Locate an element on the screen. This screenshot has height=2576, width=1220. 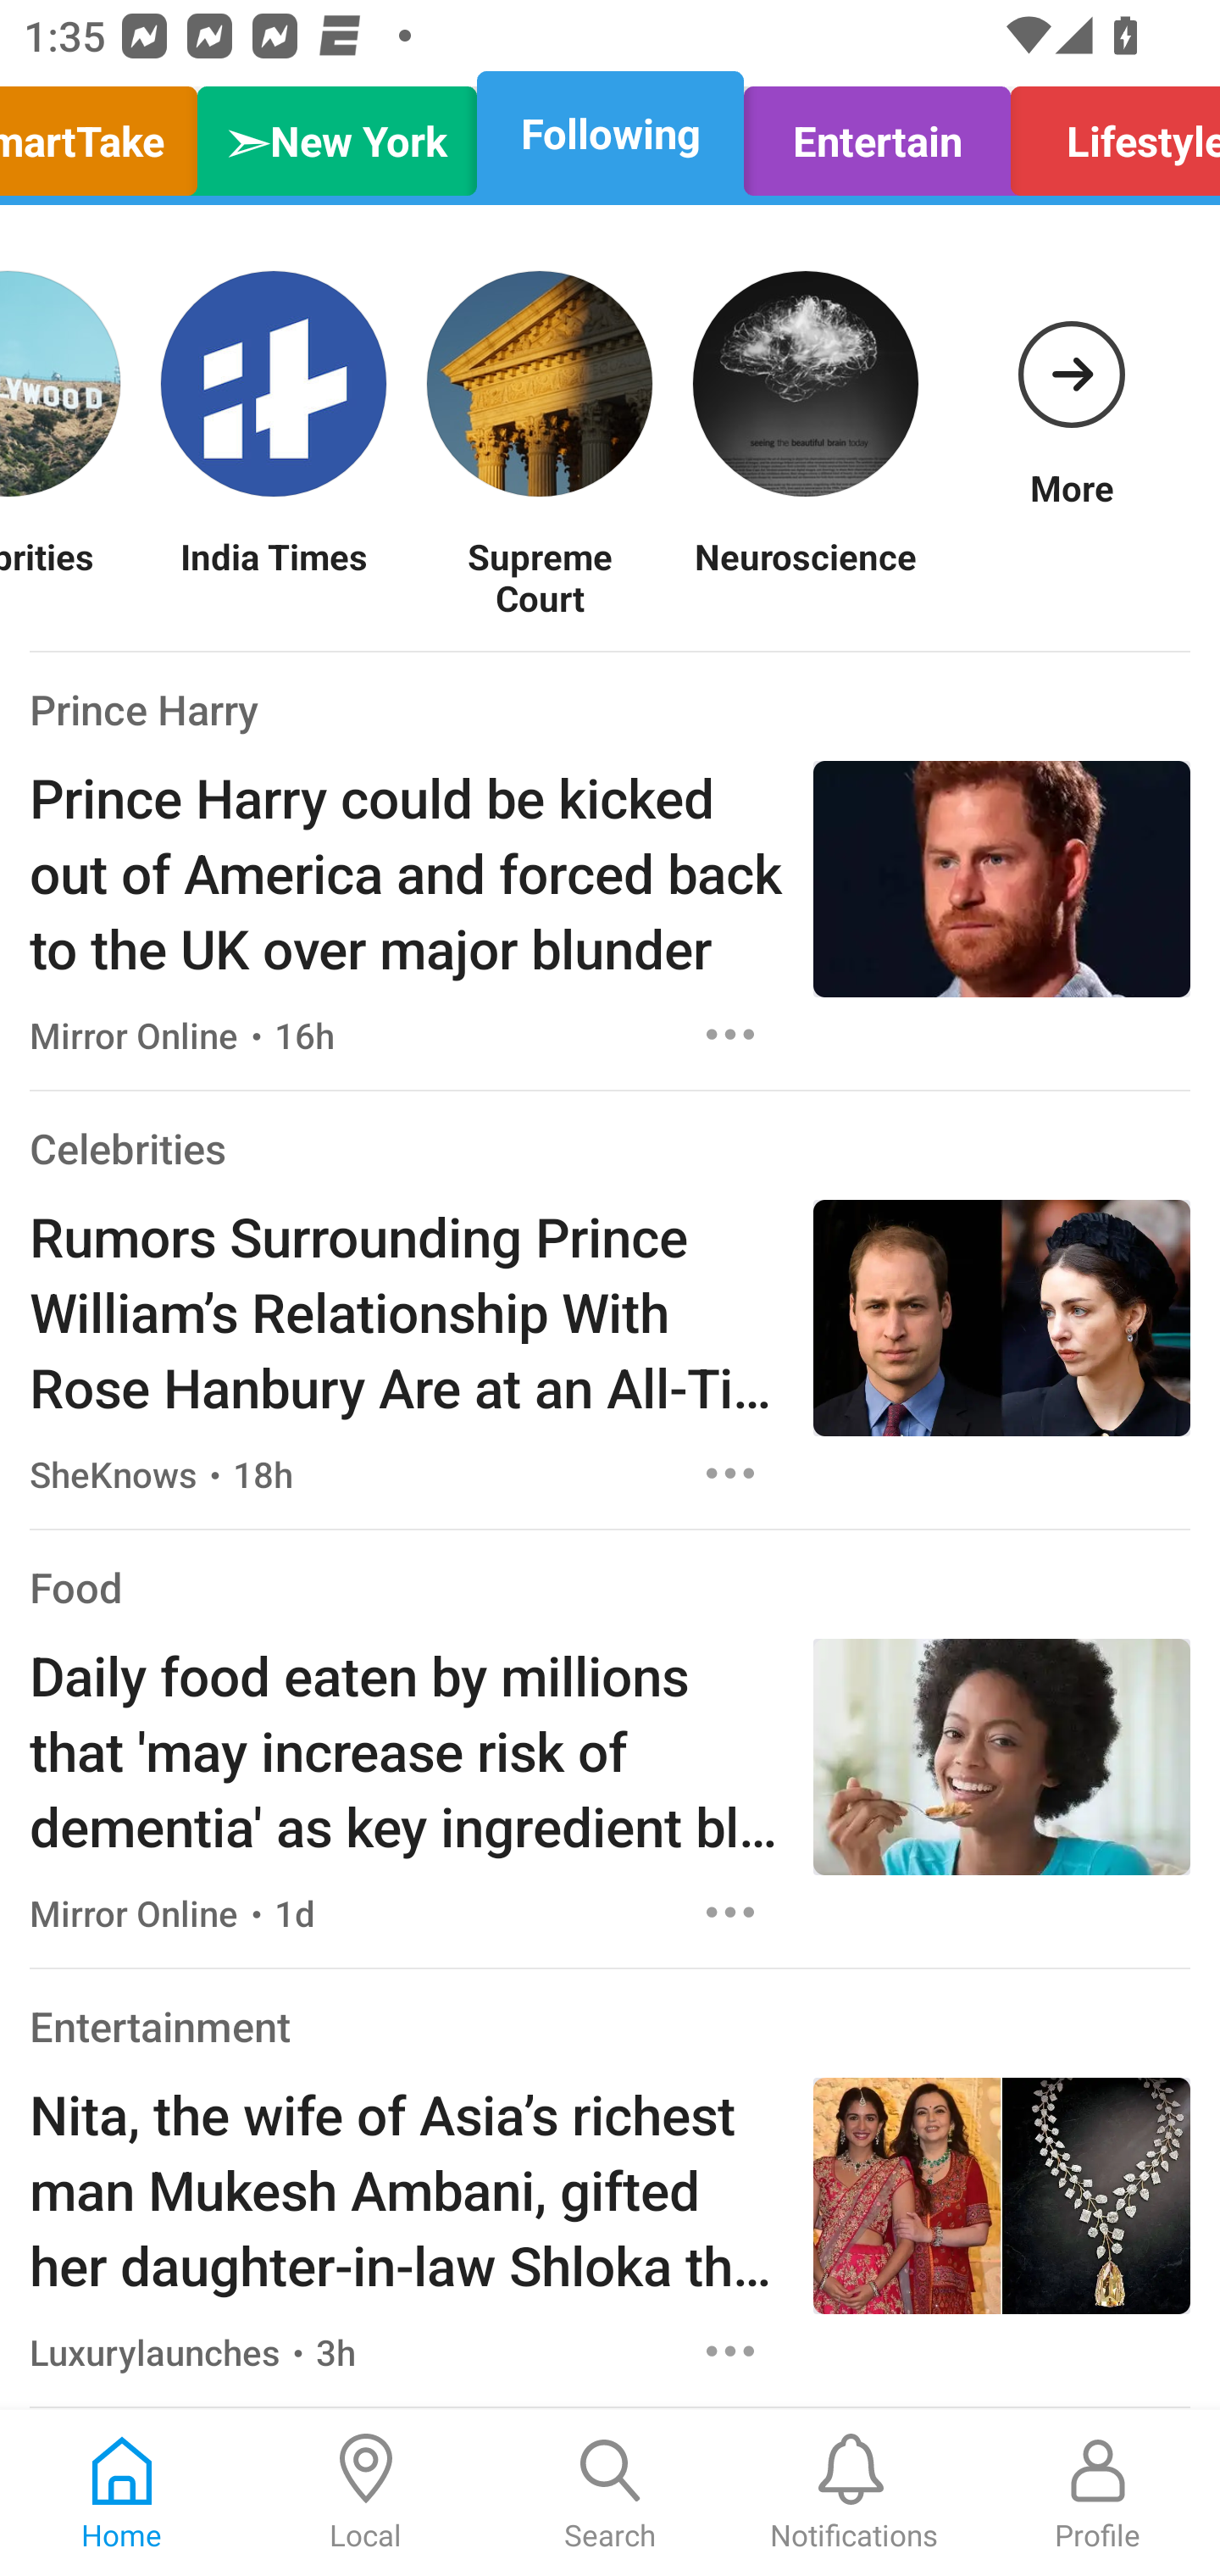
Entertain is located at coordinates (876, 134).